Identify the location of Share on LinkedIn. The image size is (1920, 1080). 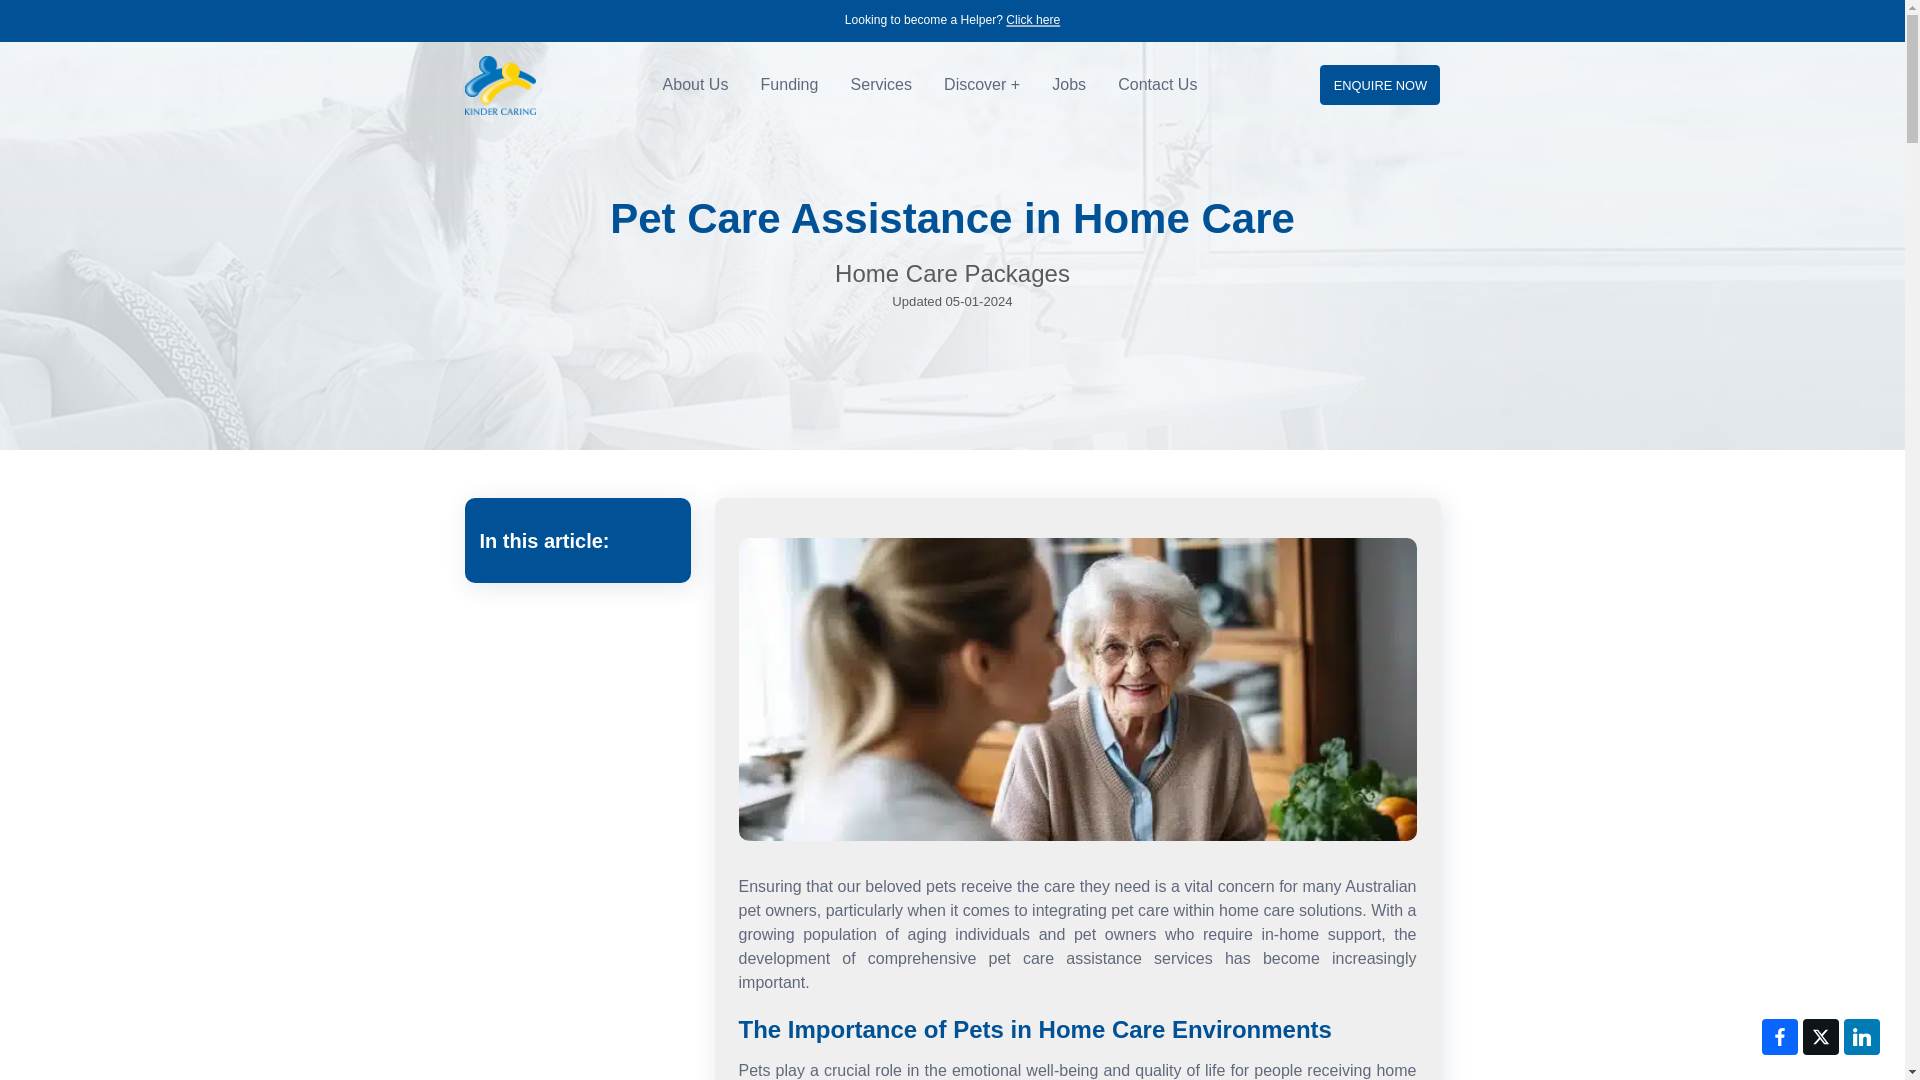
(1861, 1037).